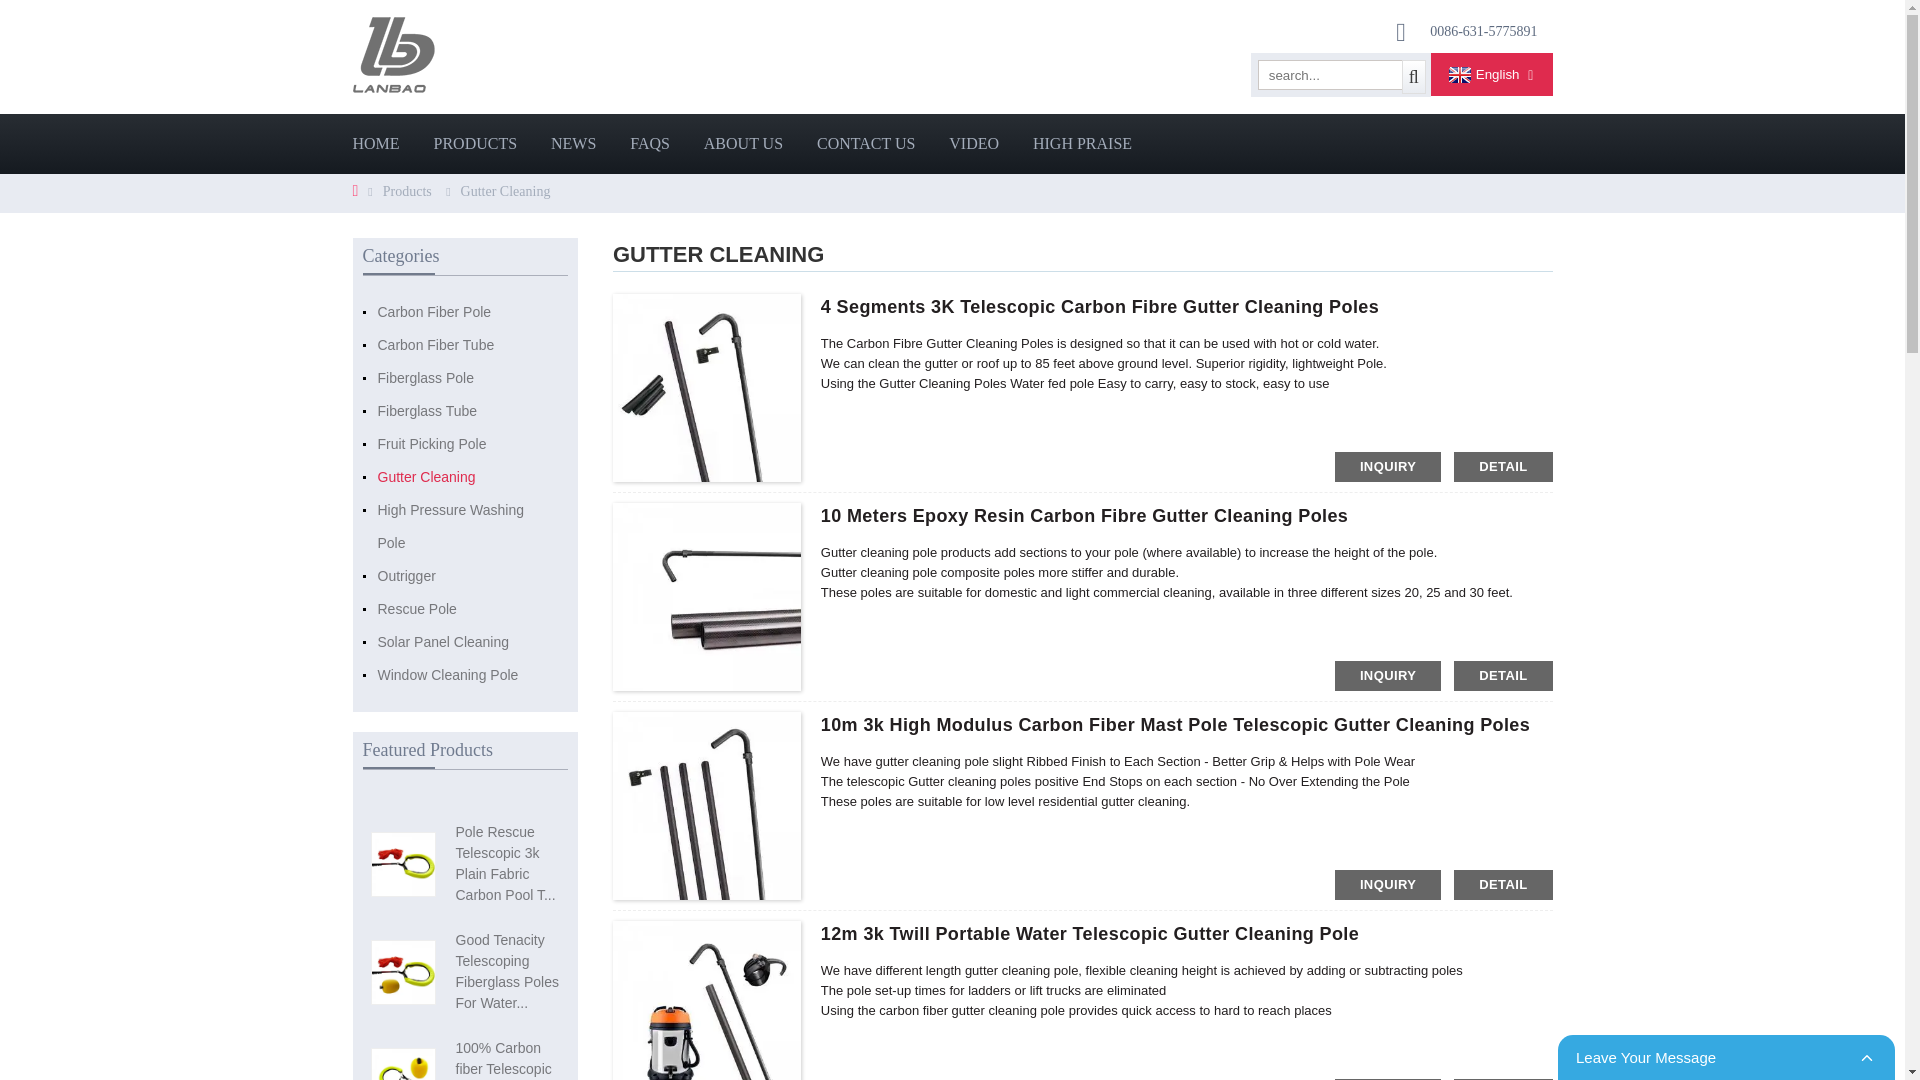  Describe the element at coordinates (476, 144) in the screenshot. I see `PRODUCTS` at that location.